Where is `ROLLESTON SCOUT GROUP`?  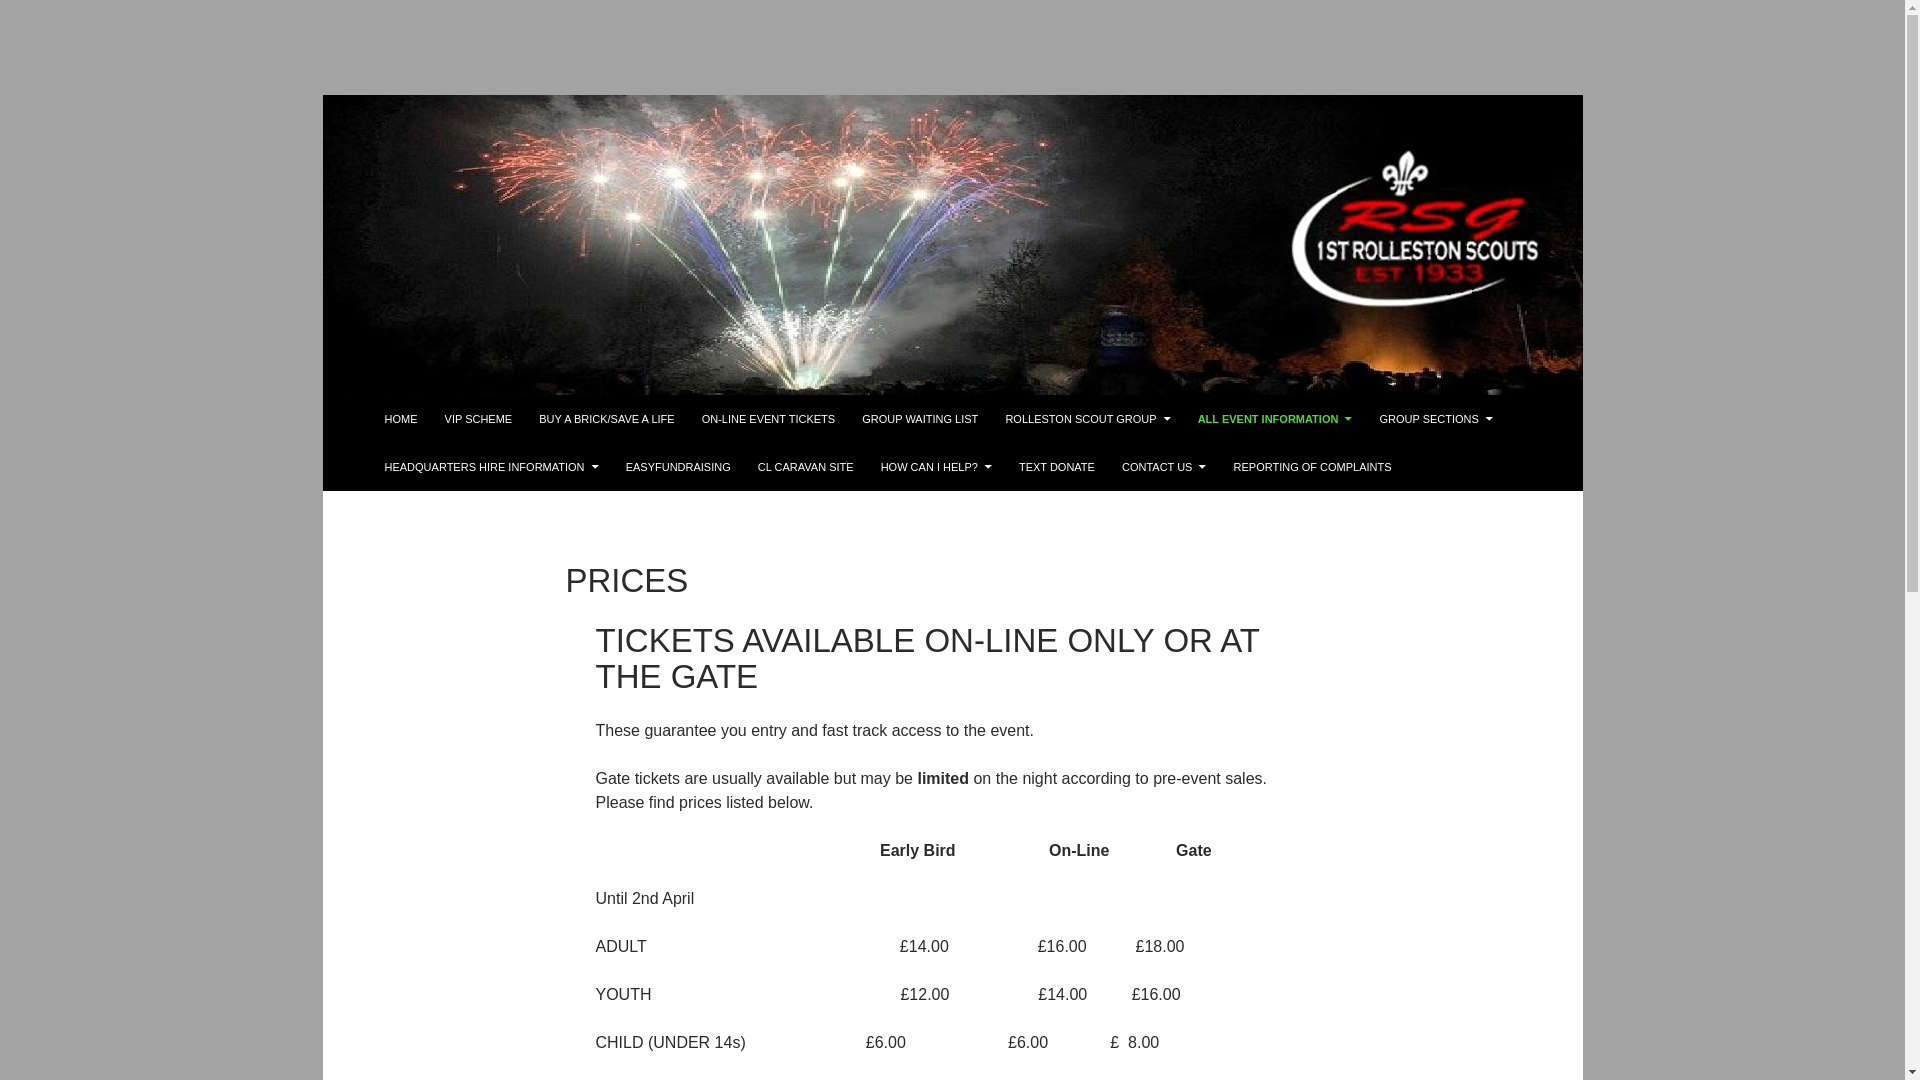
ROLLESTON SCOUT GROUP is located at coordinates (1087, 418).